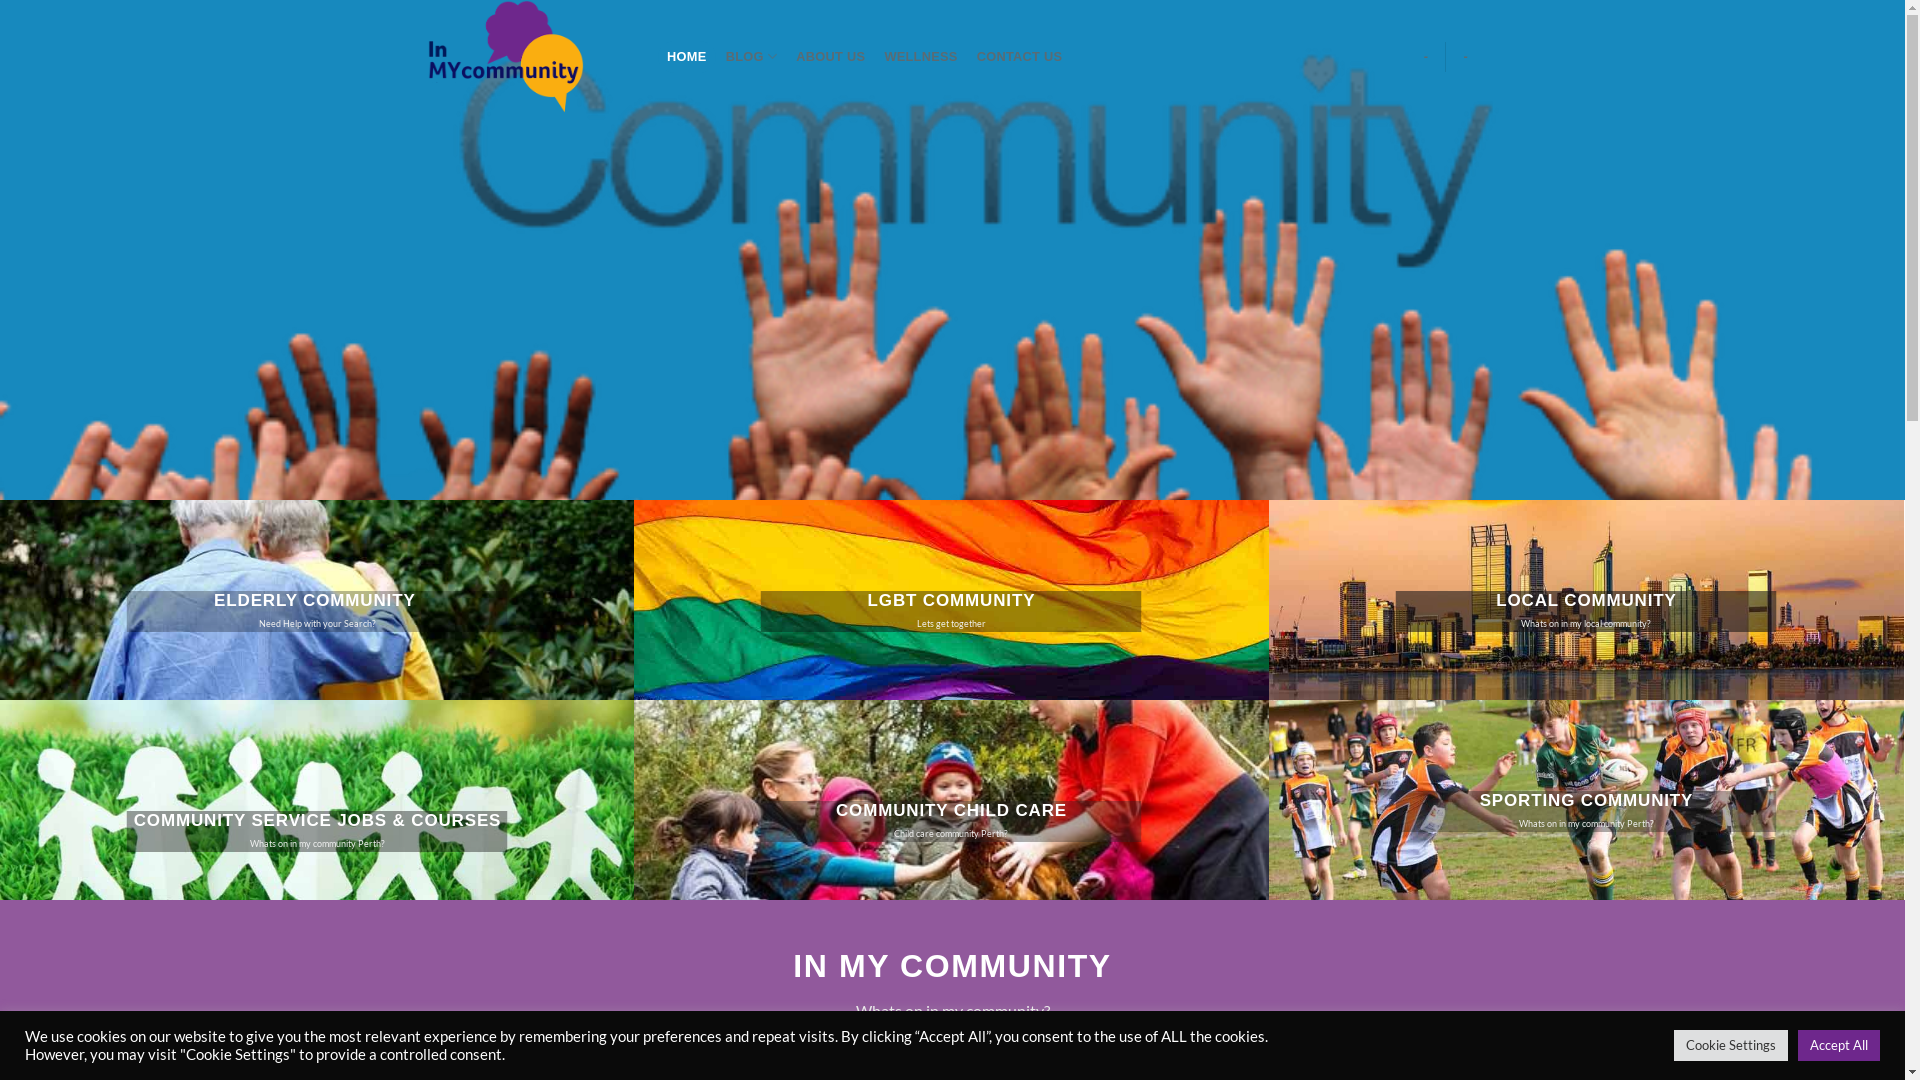 This screenshot has width=1920, height=1080. I want to click on Cookie Settings, so click(1731, 1046).